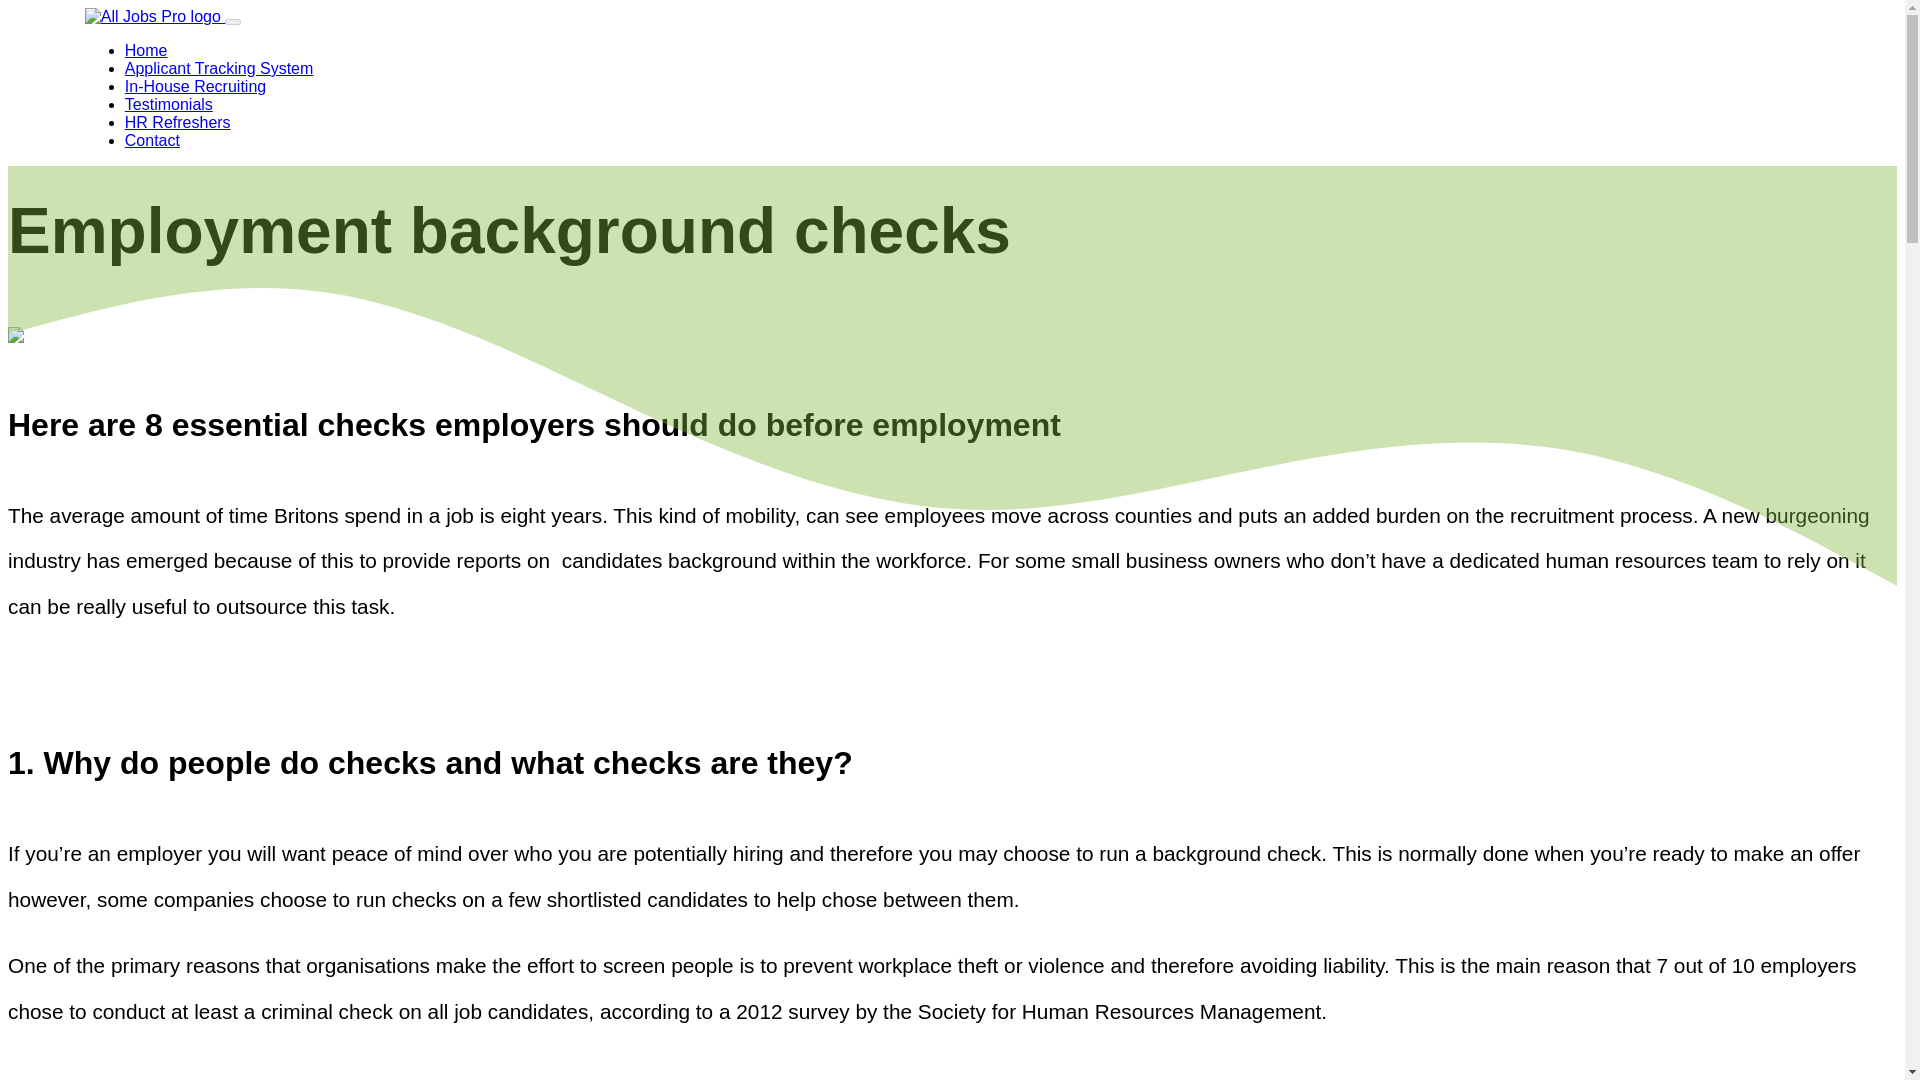 The width and height of the screenshot is (1920, 1080). I want to click on Contact, so click(152, 140).